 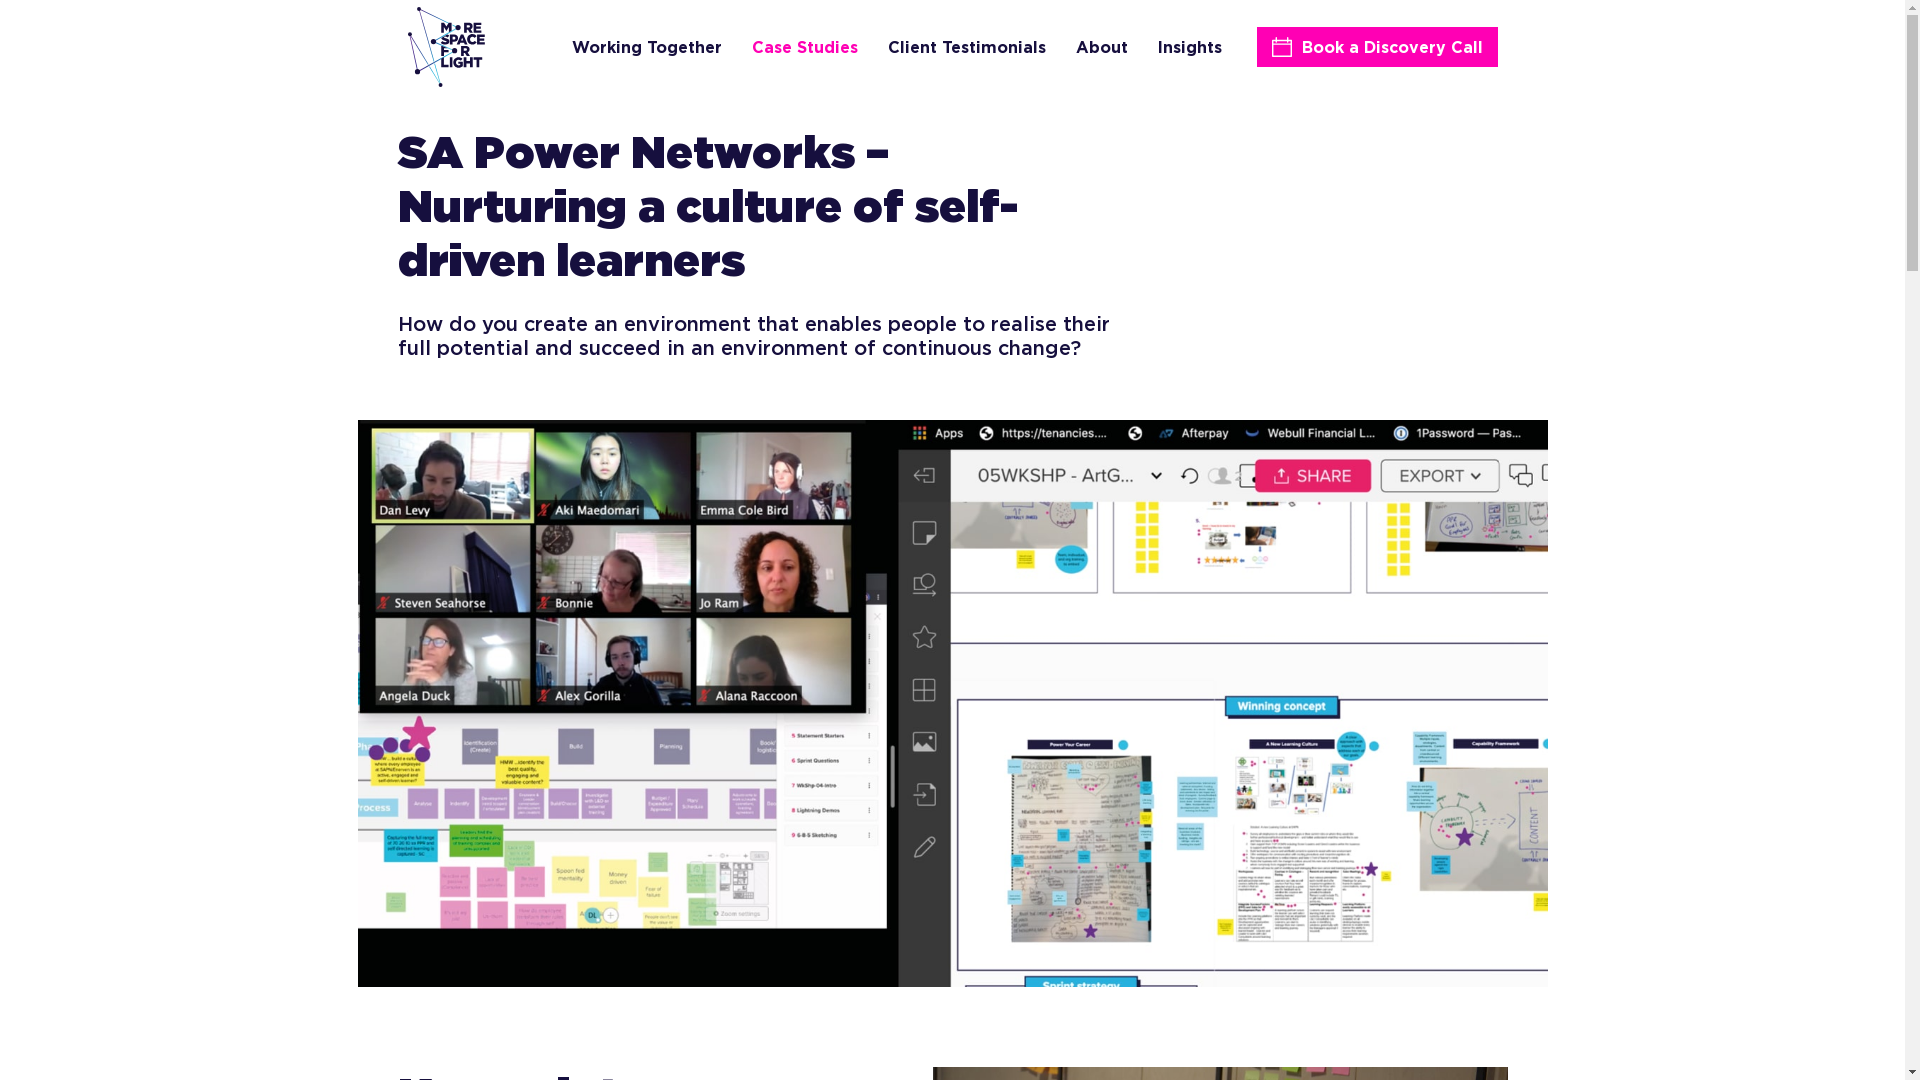 What do you see at coordinates (805, 48) in the screenshot?
I see `Case Studies` at bounding box center [805, 48].